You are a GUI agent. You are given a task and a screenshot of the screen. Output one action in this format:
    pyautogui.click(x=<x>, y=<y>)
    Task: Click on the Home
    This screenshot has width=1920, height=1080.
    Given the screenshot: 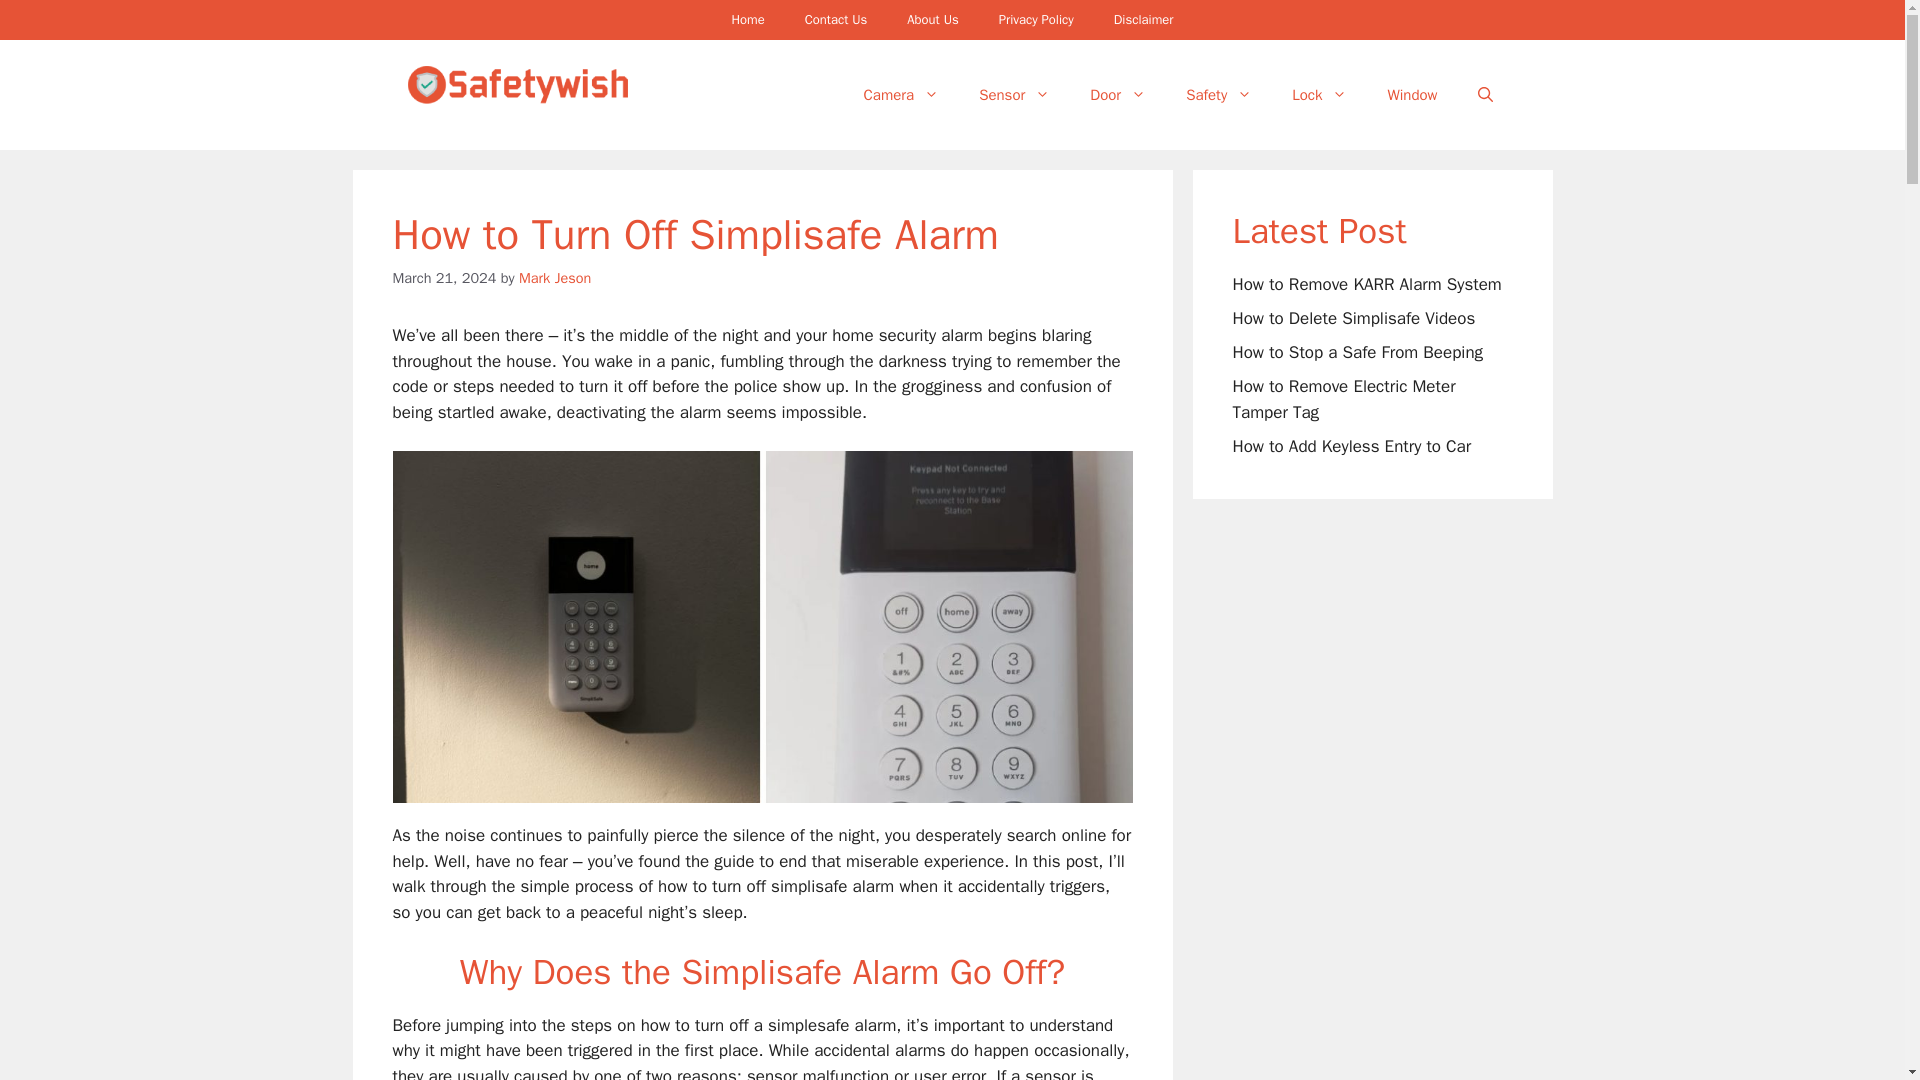 What is the action you would take?
    pyautogui.click(x=746, y=20)
    